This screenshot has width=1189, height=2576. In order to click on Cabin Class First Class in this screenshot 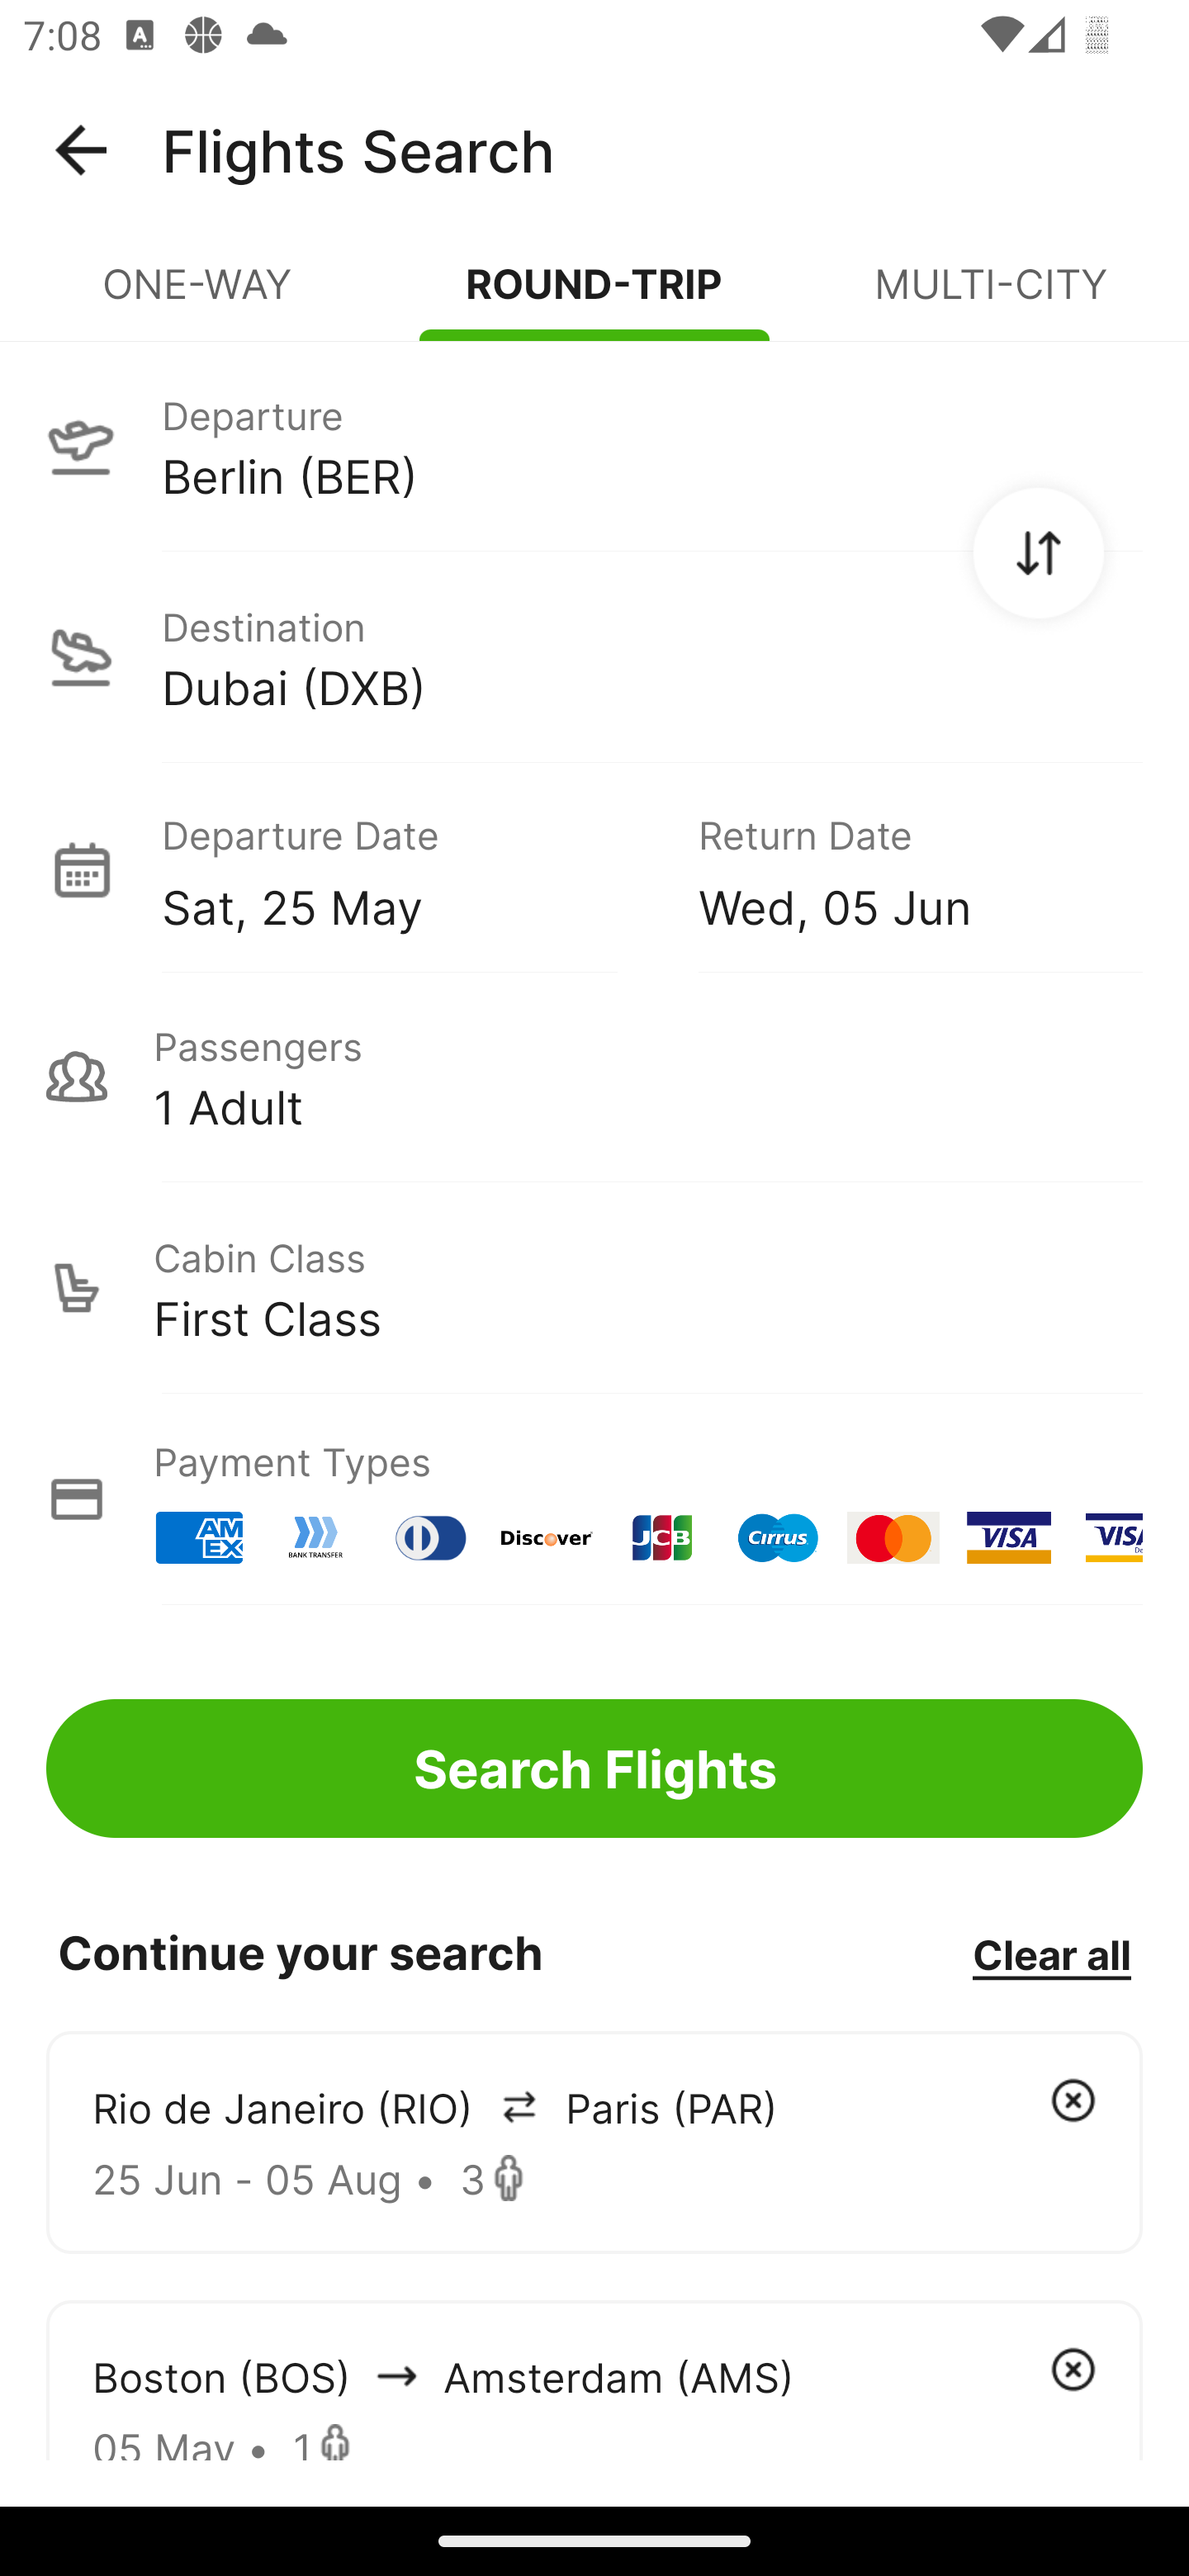, I will do `click(594, 1288)`.